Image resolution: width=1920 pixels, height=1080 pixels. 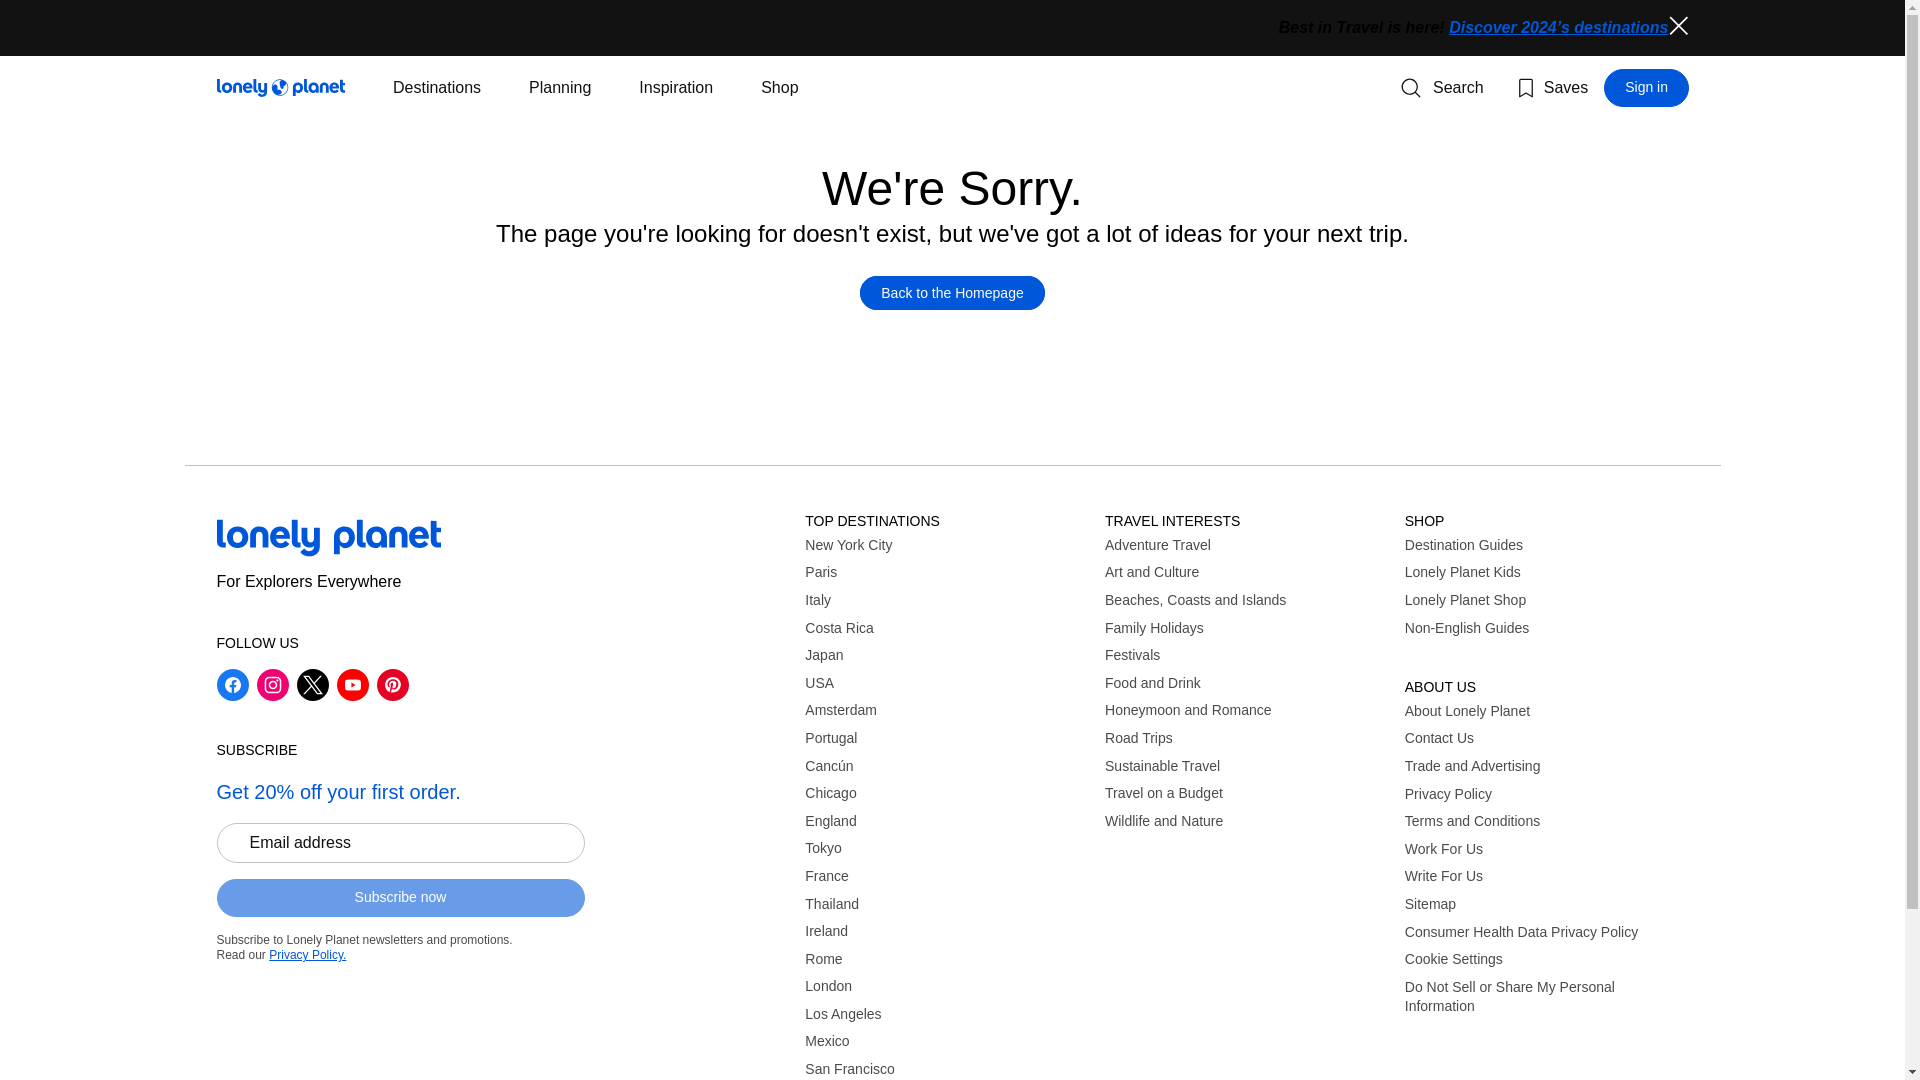 I want to click on Japan, so click(x=946, y=656).